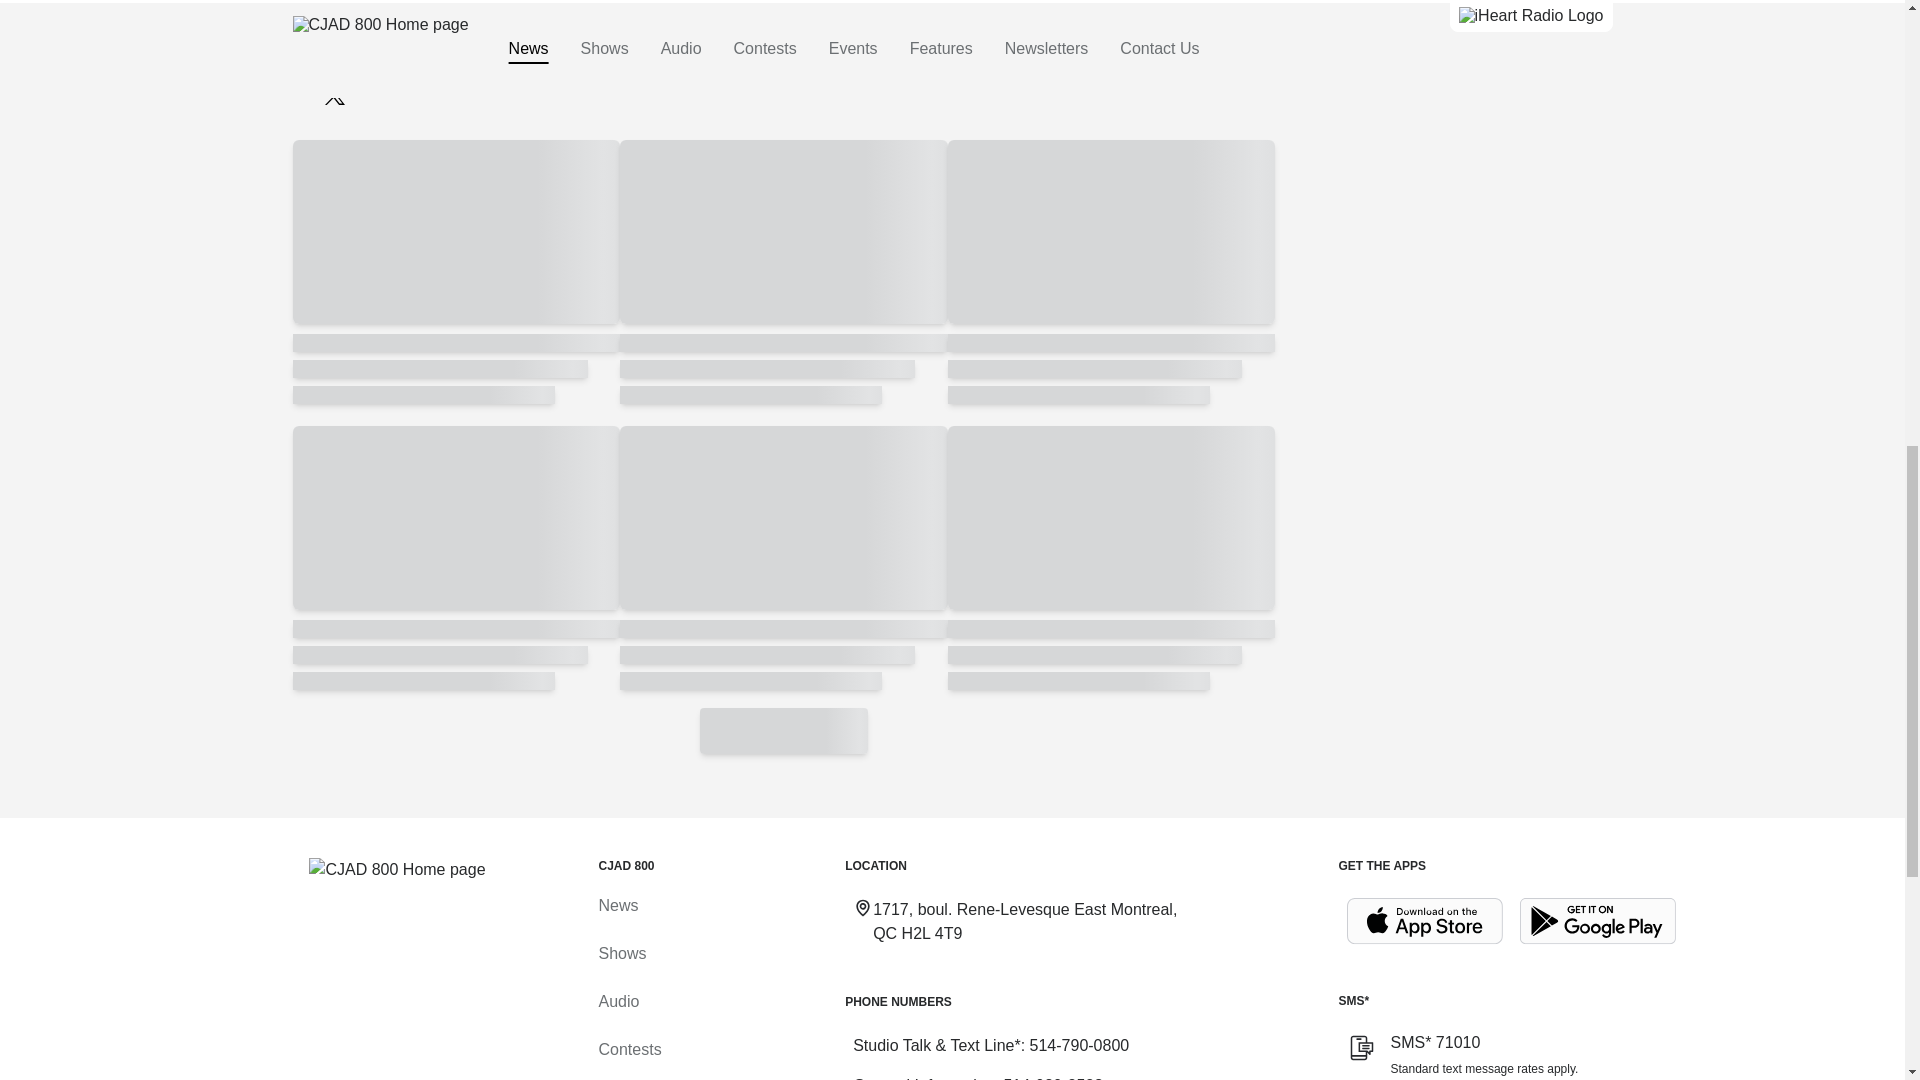 The image size is (1920, 1080). What do you see at coordinates (1598, 921) in the screenshot?
I see `Get it on Google Play` at bounding box center [1598, 921].